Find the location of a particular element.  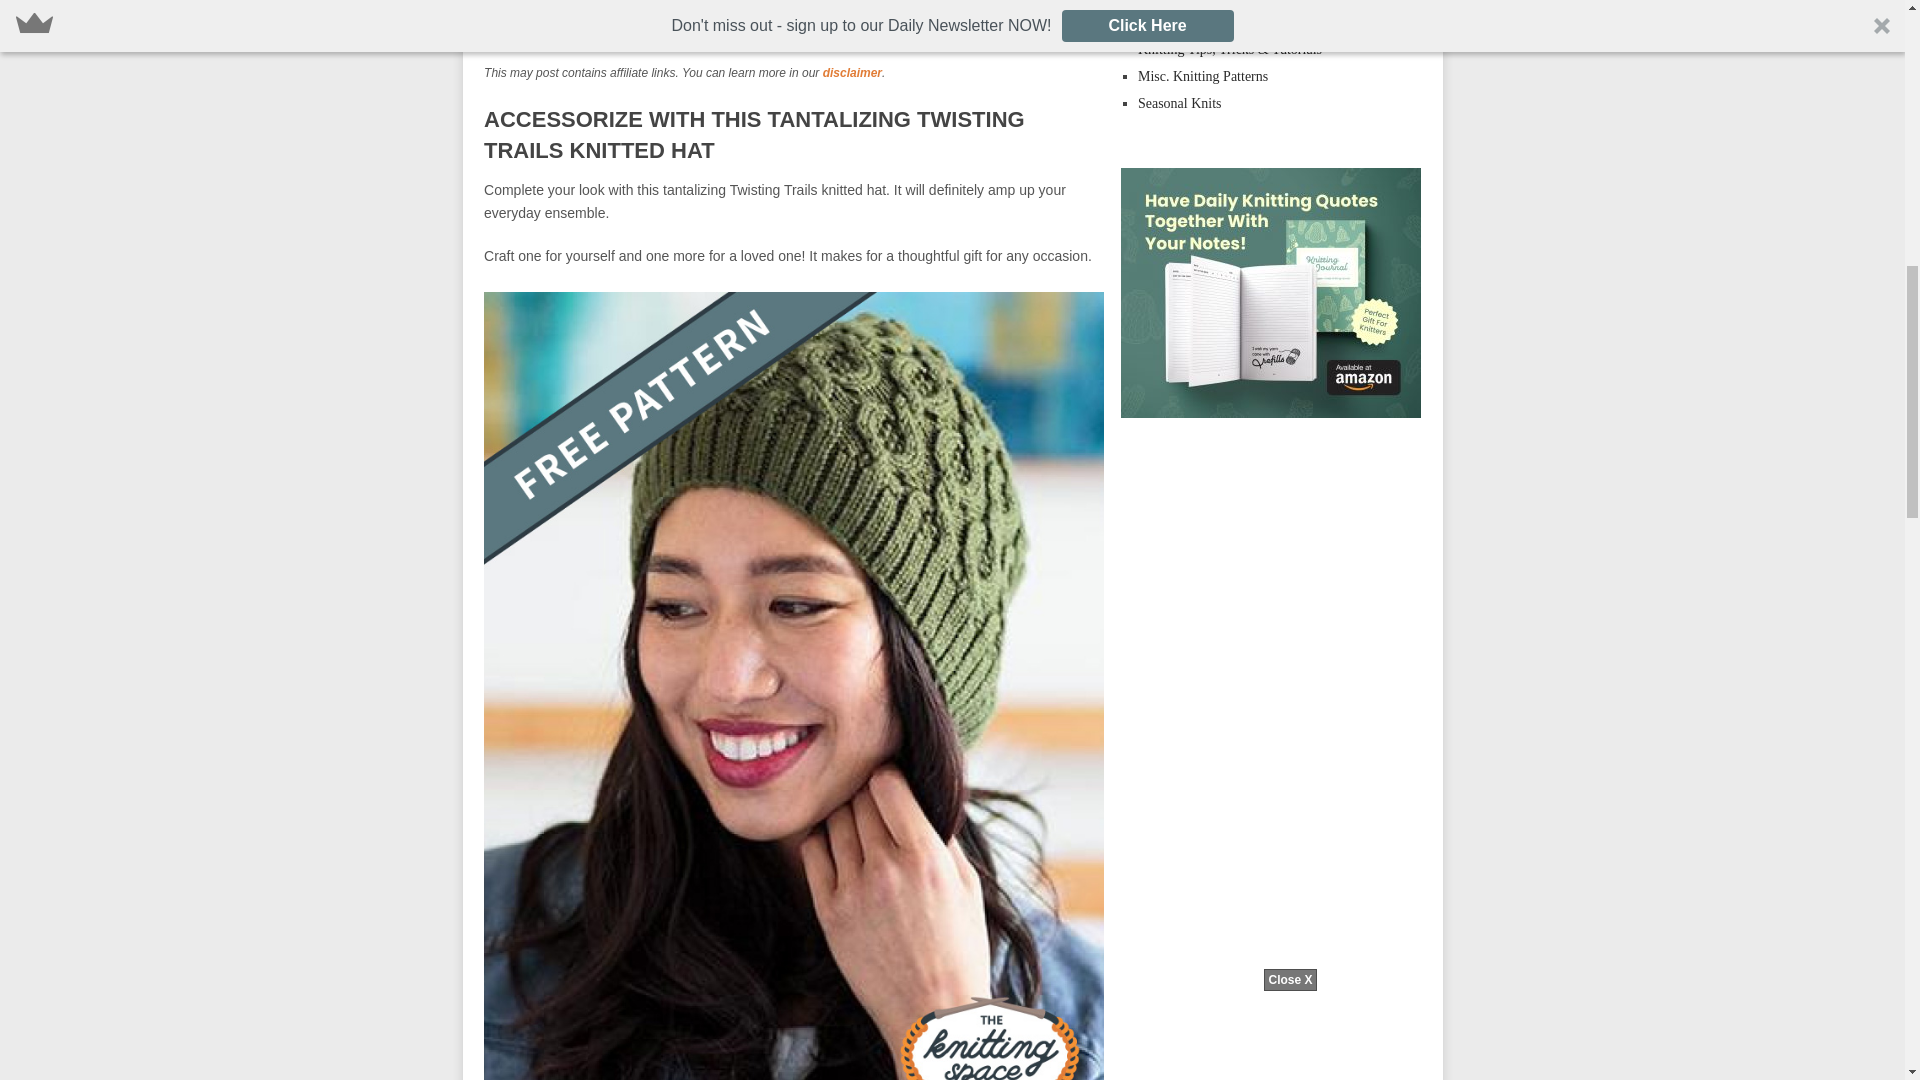

disclaimer is located at coordinates (852, 72).